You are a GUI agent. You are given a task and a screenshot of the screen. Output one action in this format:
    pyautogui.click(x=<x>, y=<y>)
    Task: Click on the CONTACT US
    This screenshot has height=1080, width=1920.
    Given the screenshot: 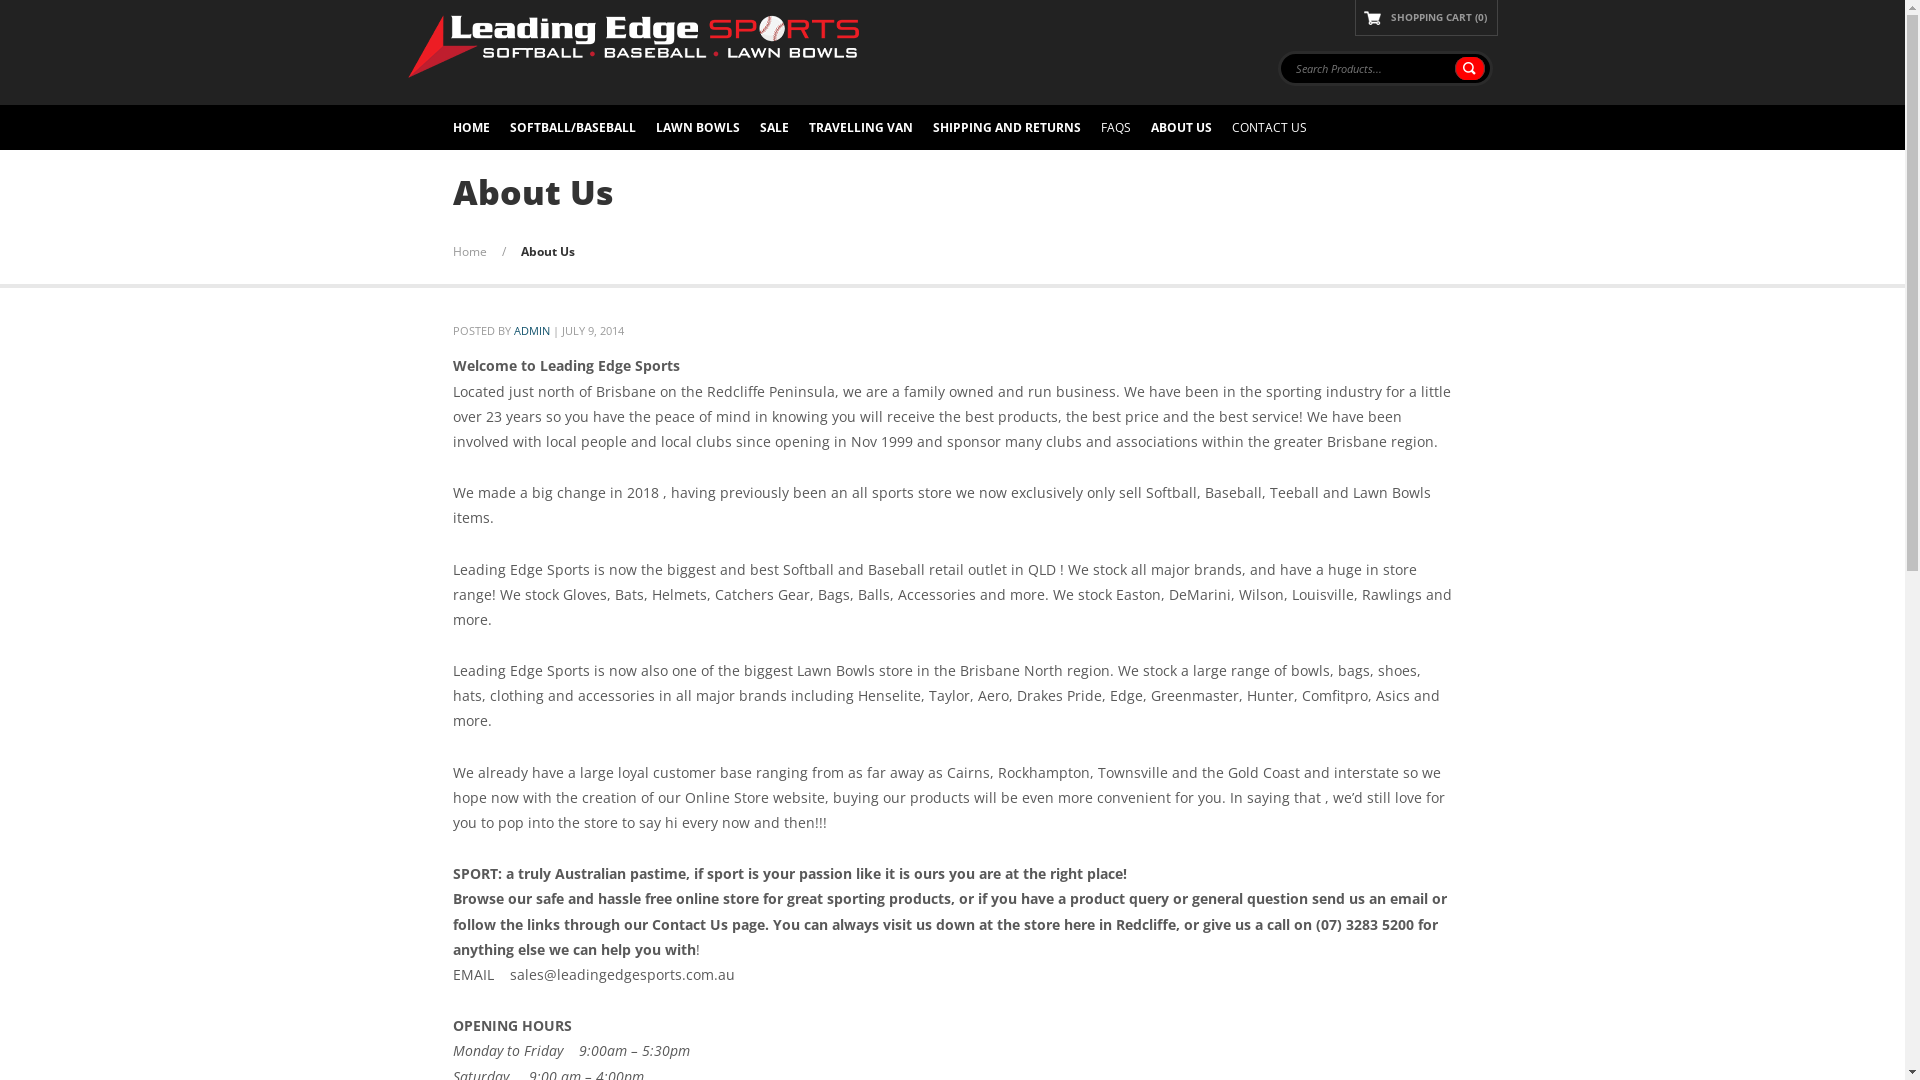 What is the action you would take?
    pyautogui.click(x=1270, y=128)
    